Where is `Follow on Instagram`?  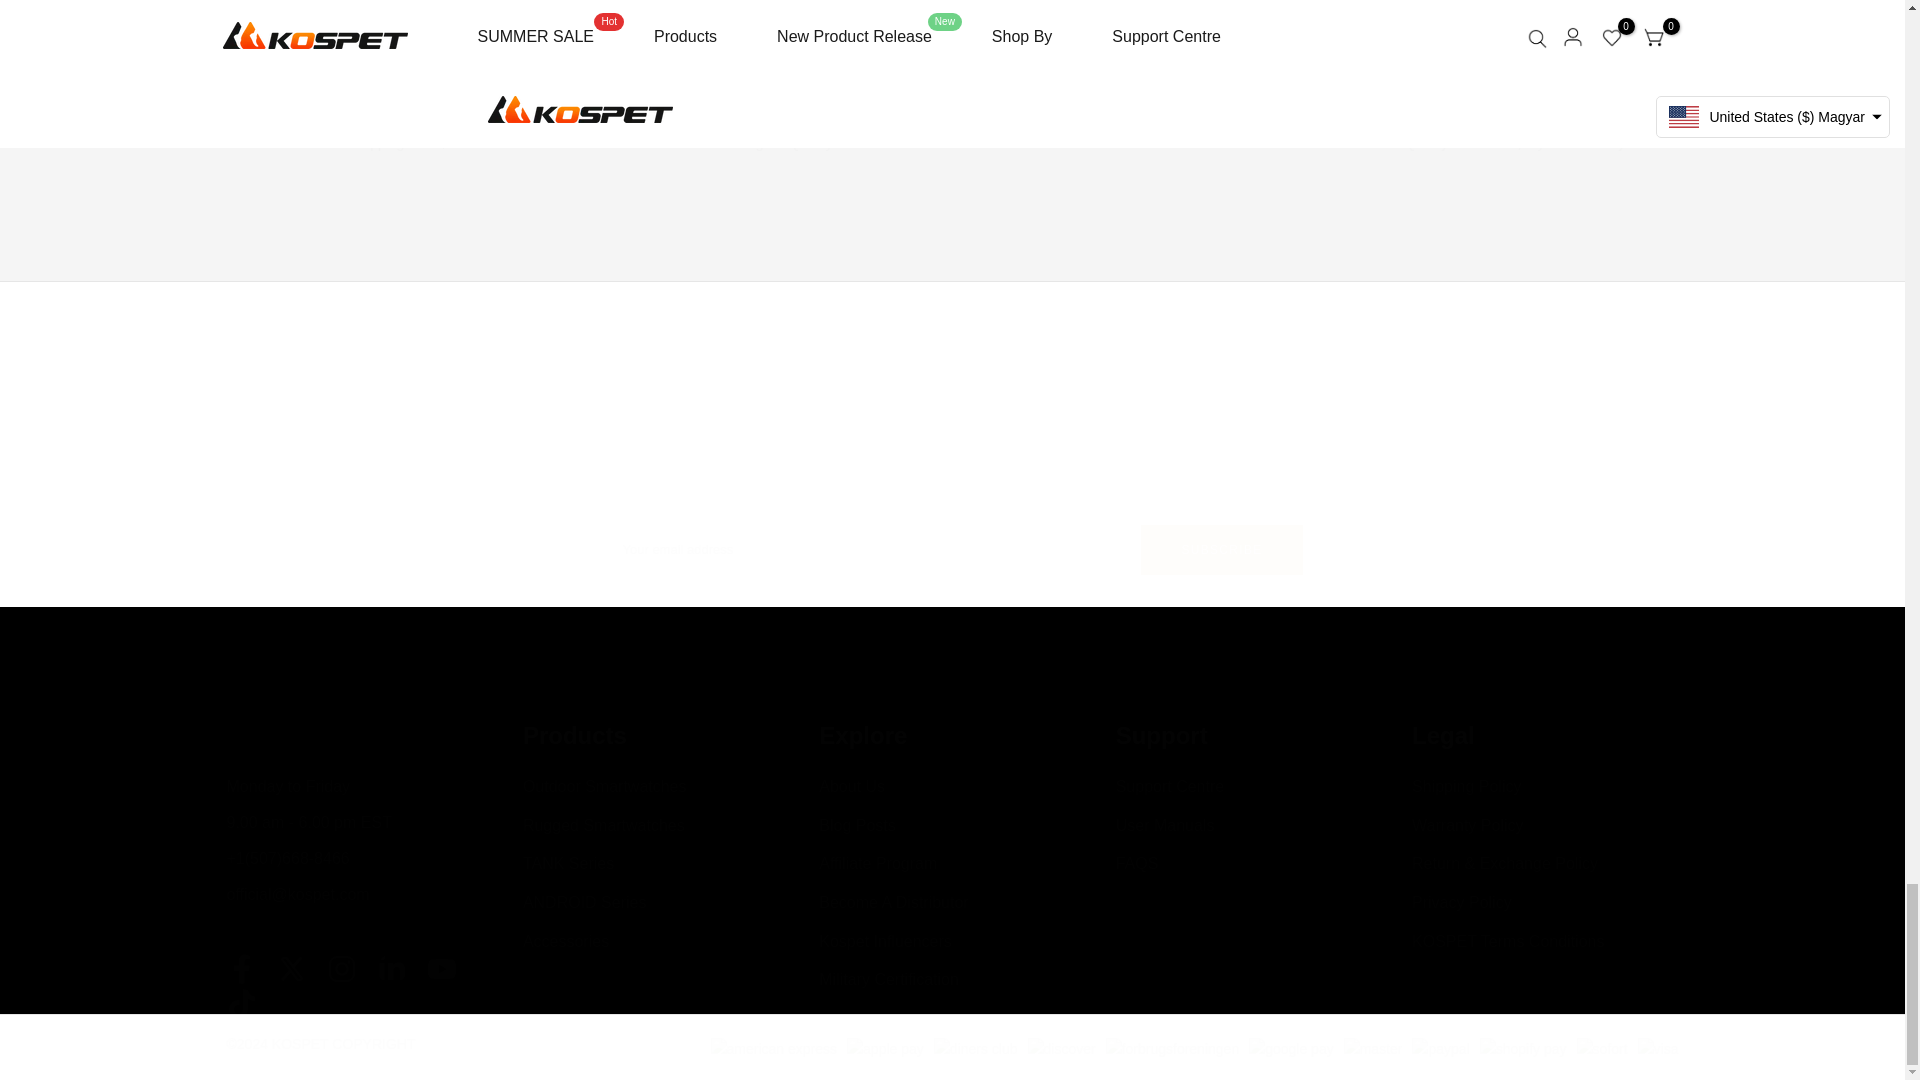
Follow on Instagram is located at coordinates (340, 968).